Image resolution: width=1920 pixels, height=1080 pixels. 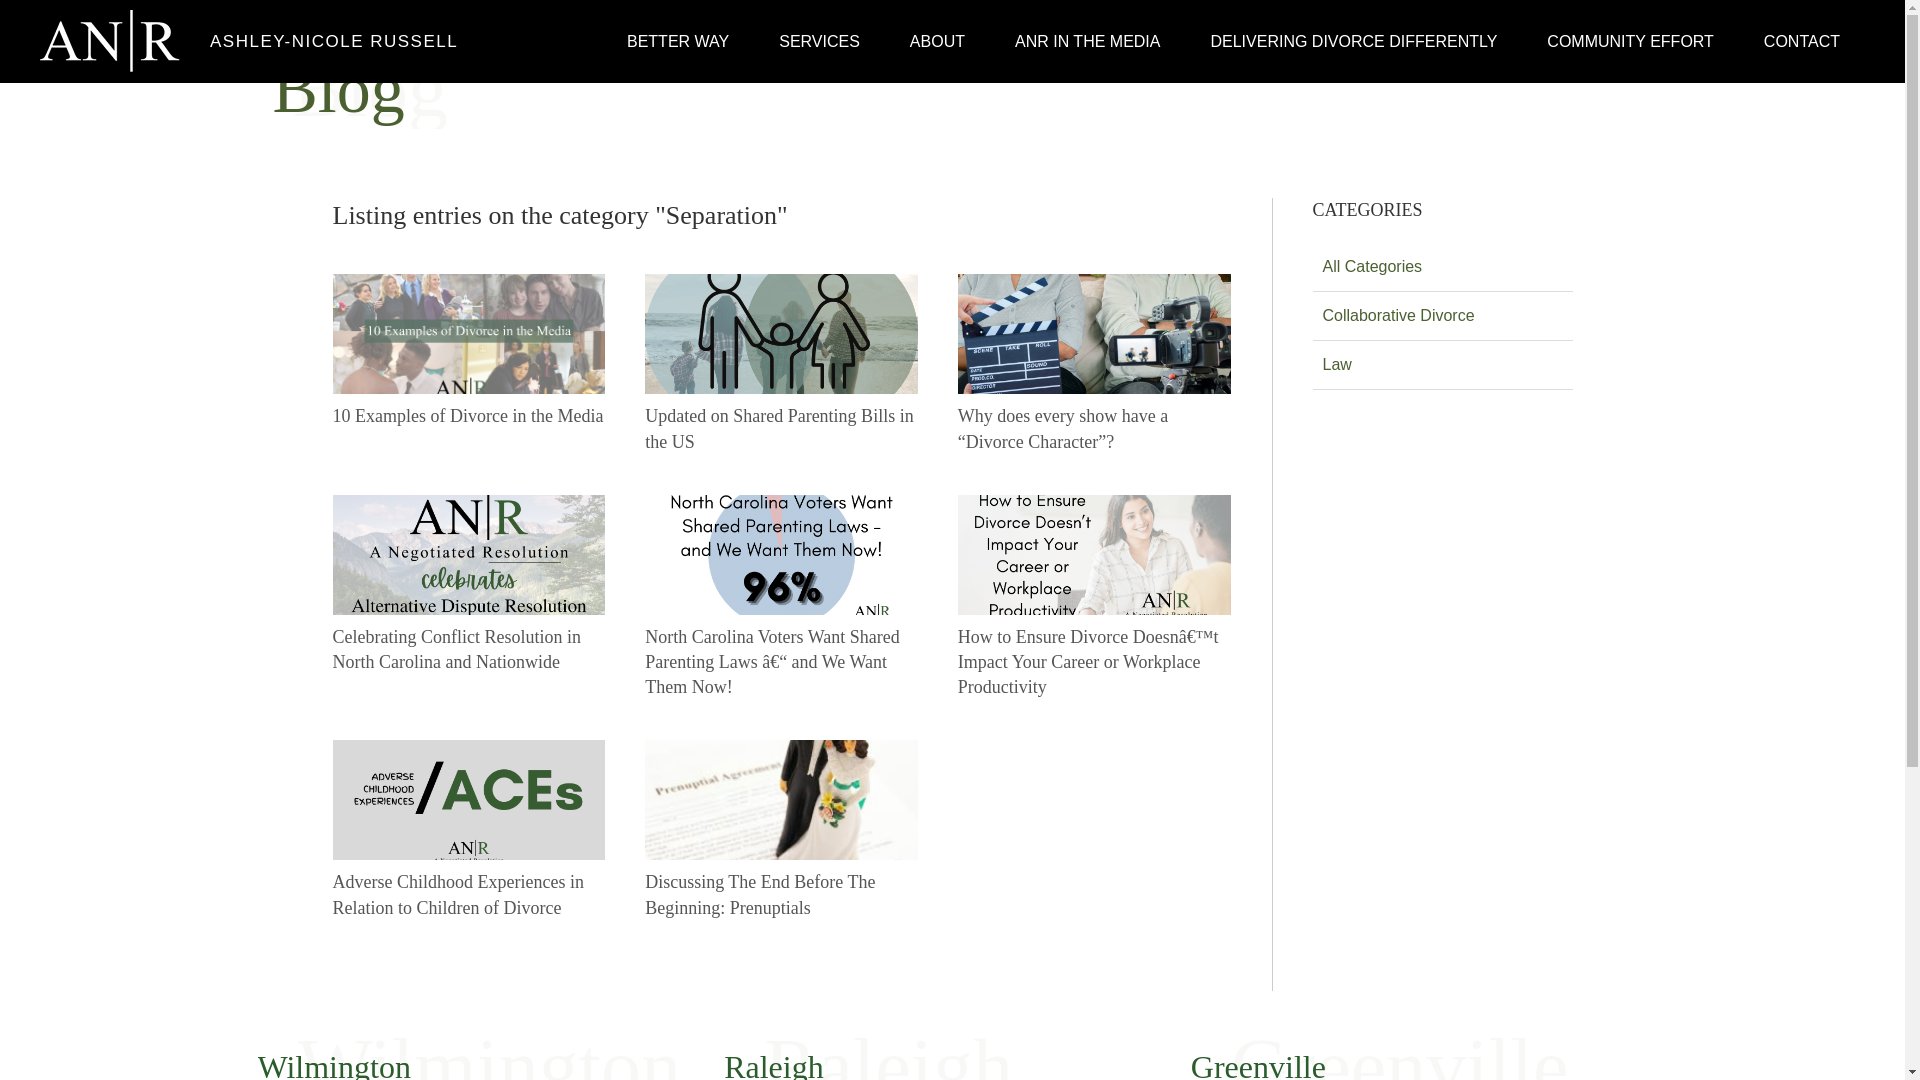 What do you see at coordinates (1442, 316) in the screenshot?
I see `Collaborative Divorce` at bounding box center [1442, 316].